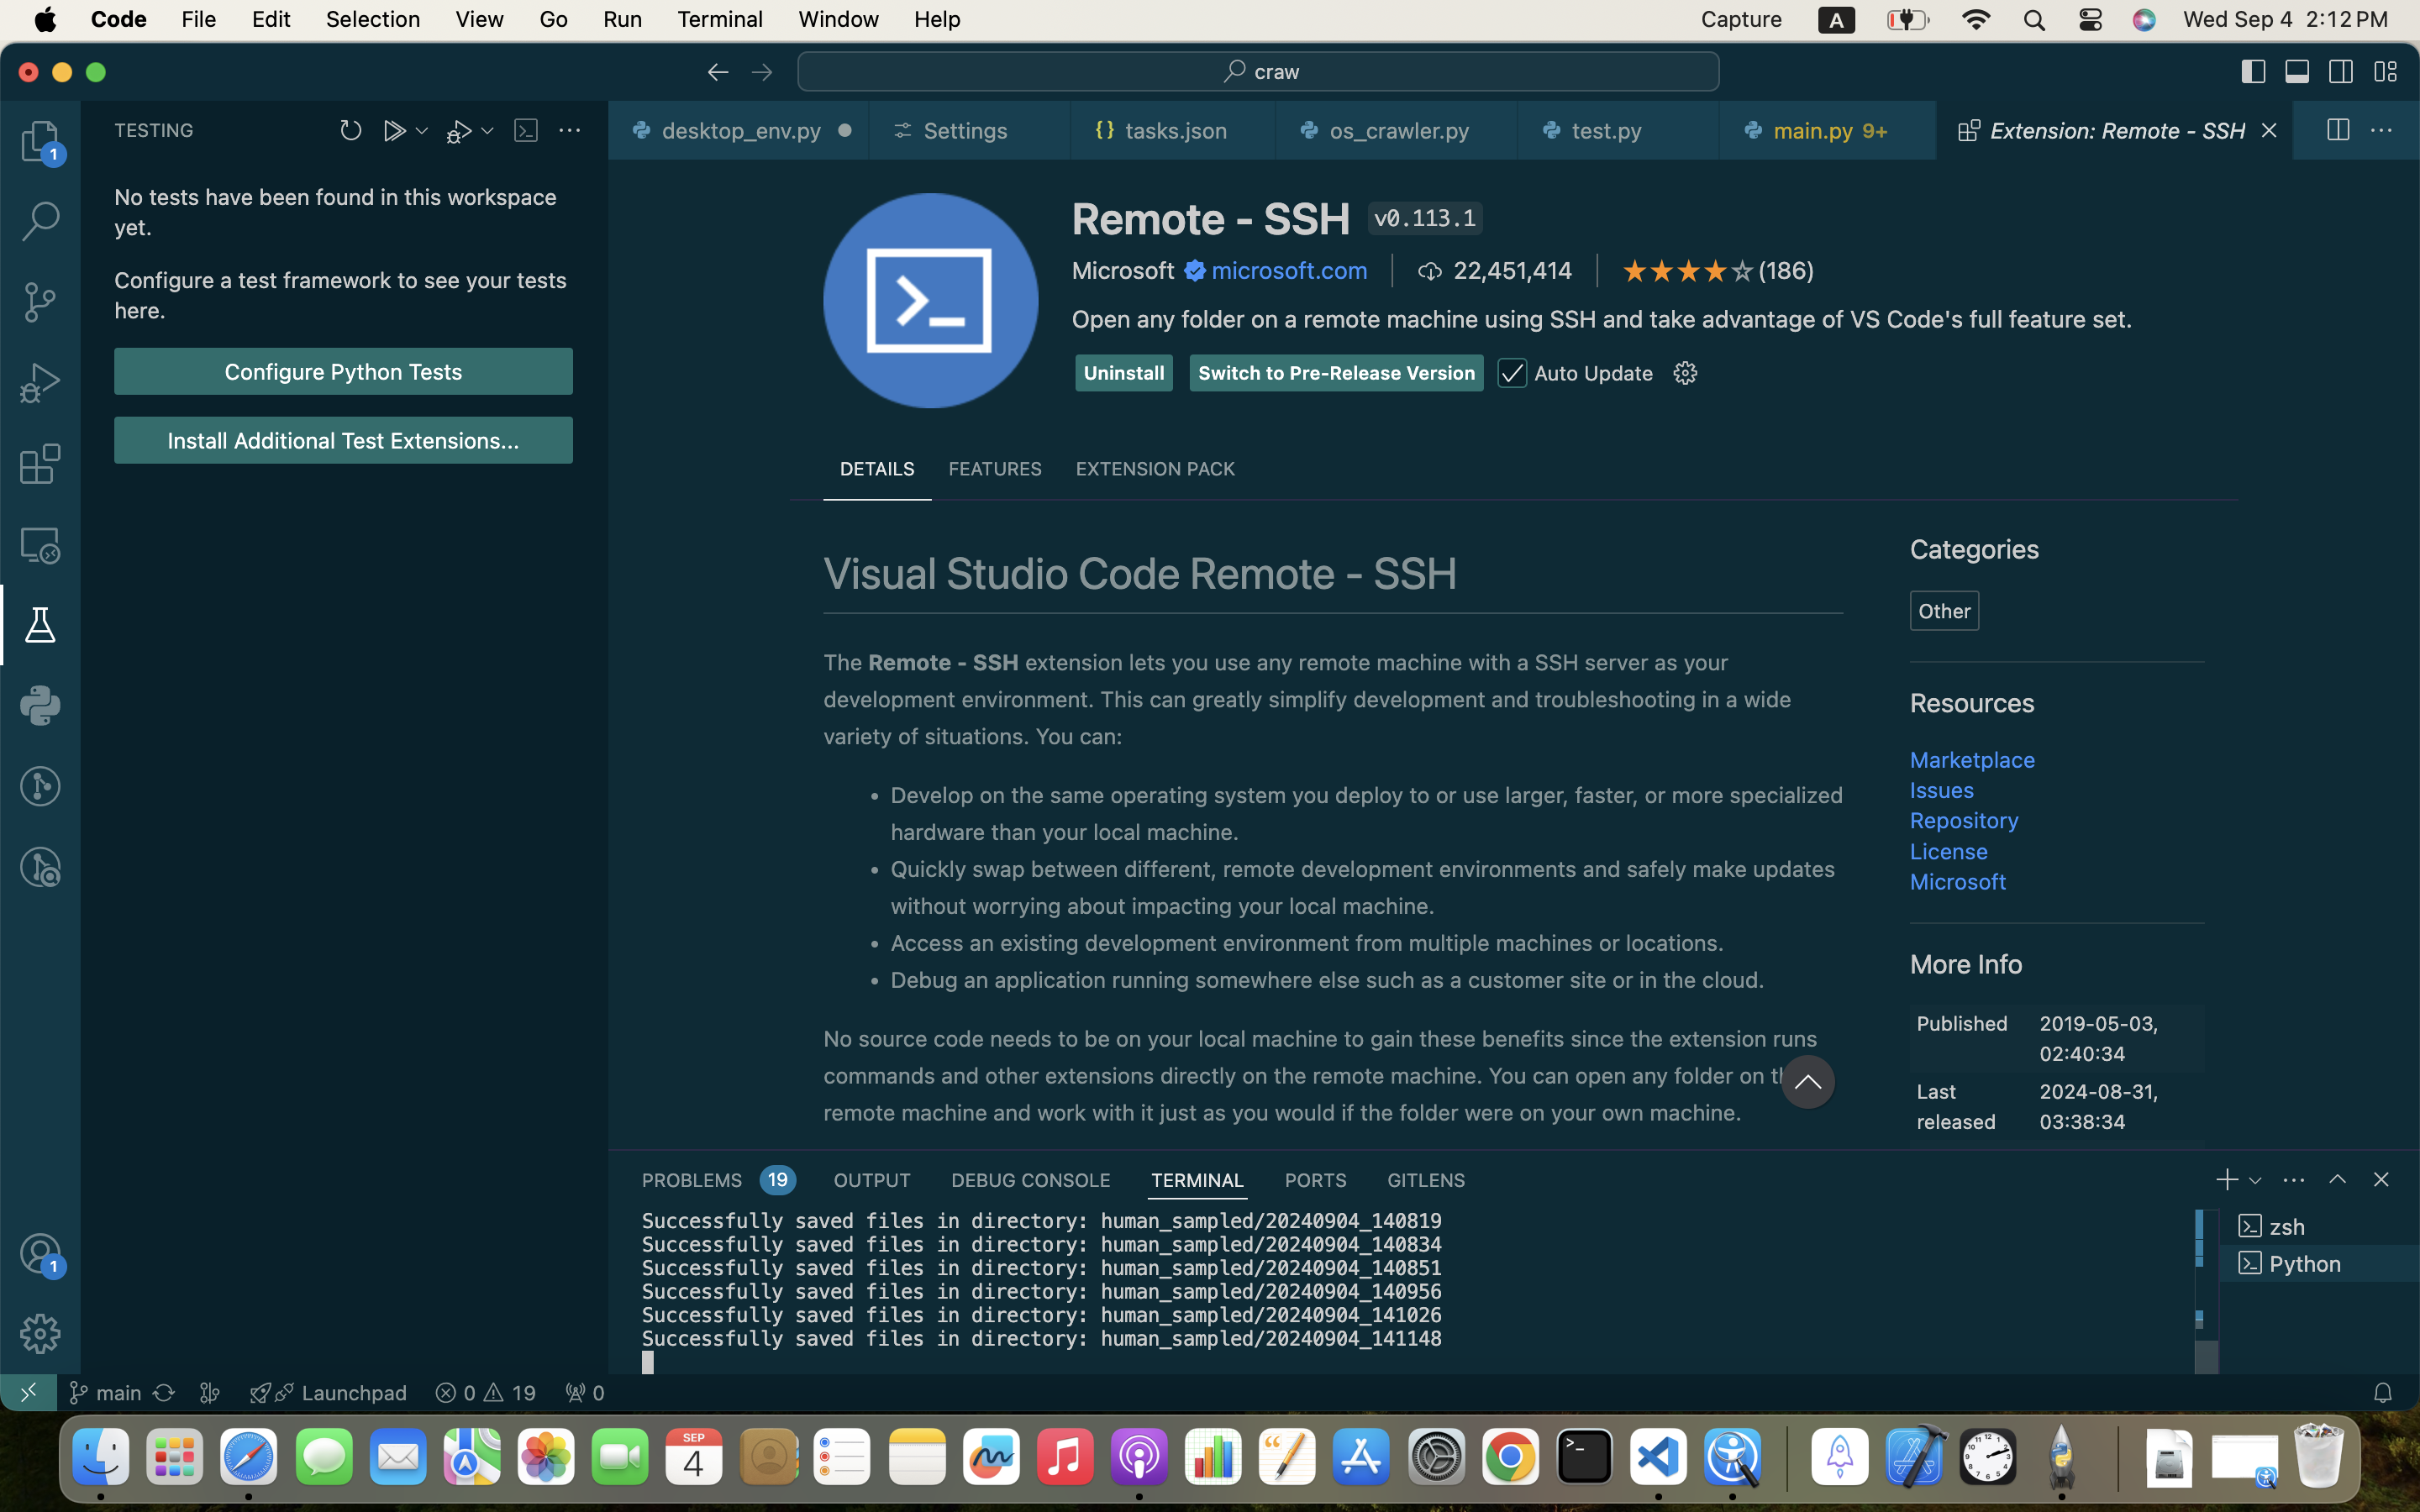 This screenshot has width=2420, height=1512. What do you see at coordinates (2116, 130) in the screenshot?
I see `1 Extension: Remote - SSH  ` at bounding box center [2116, 130].